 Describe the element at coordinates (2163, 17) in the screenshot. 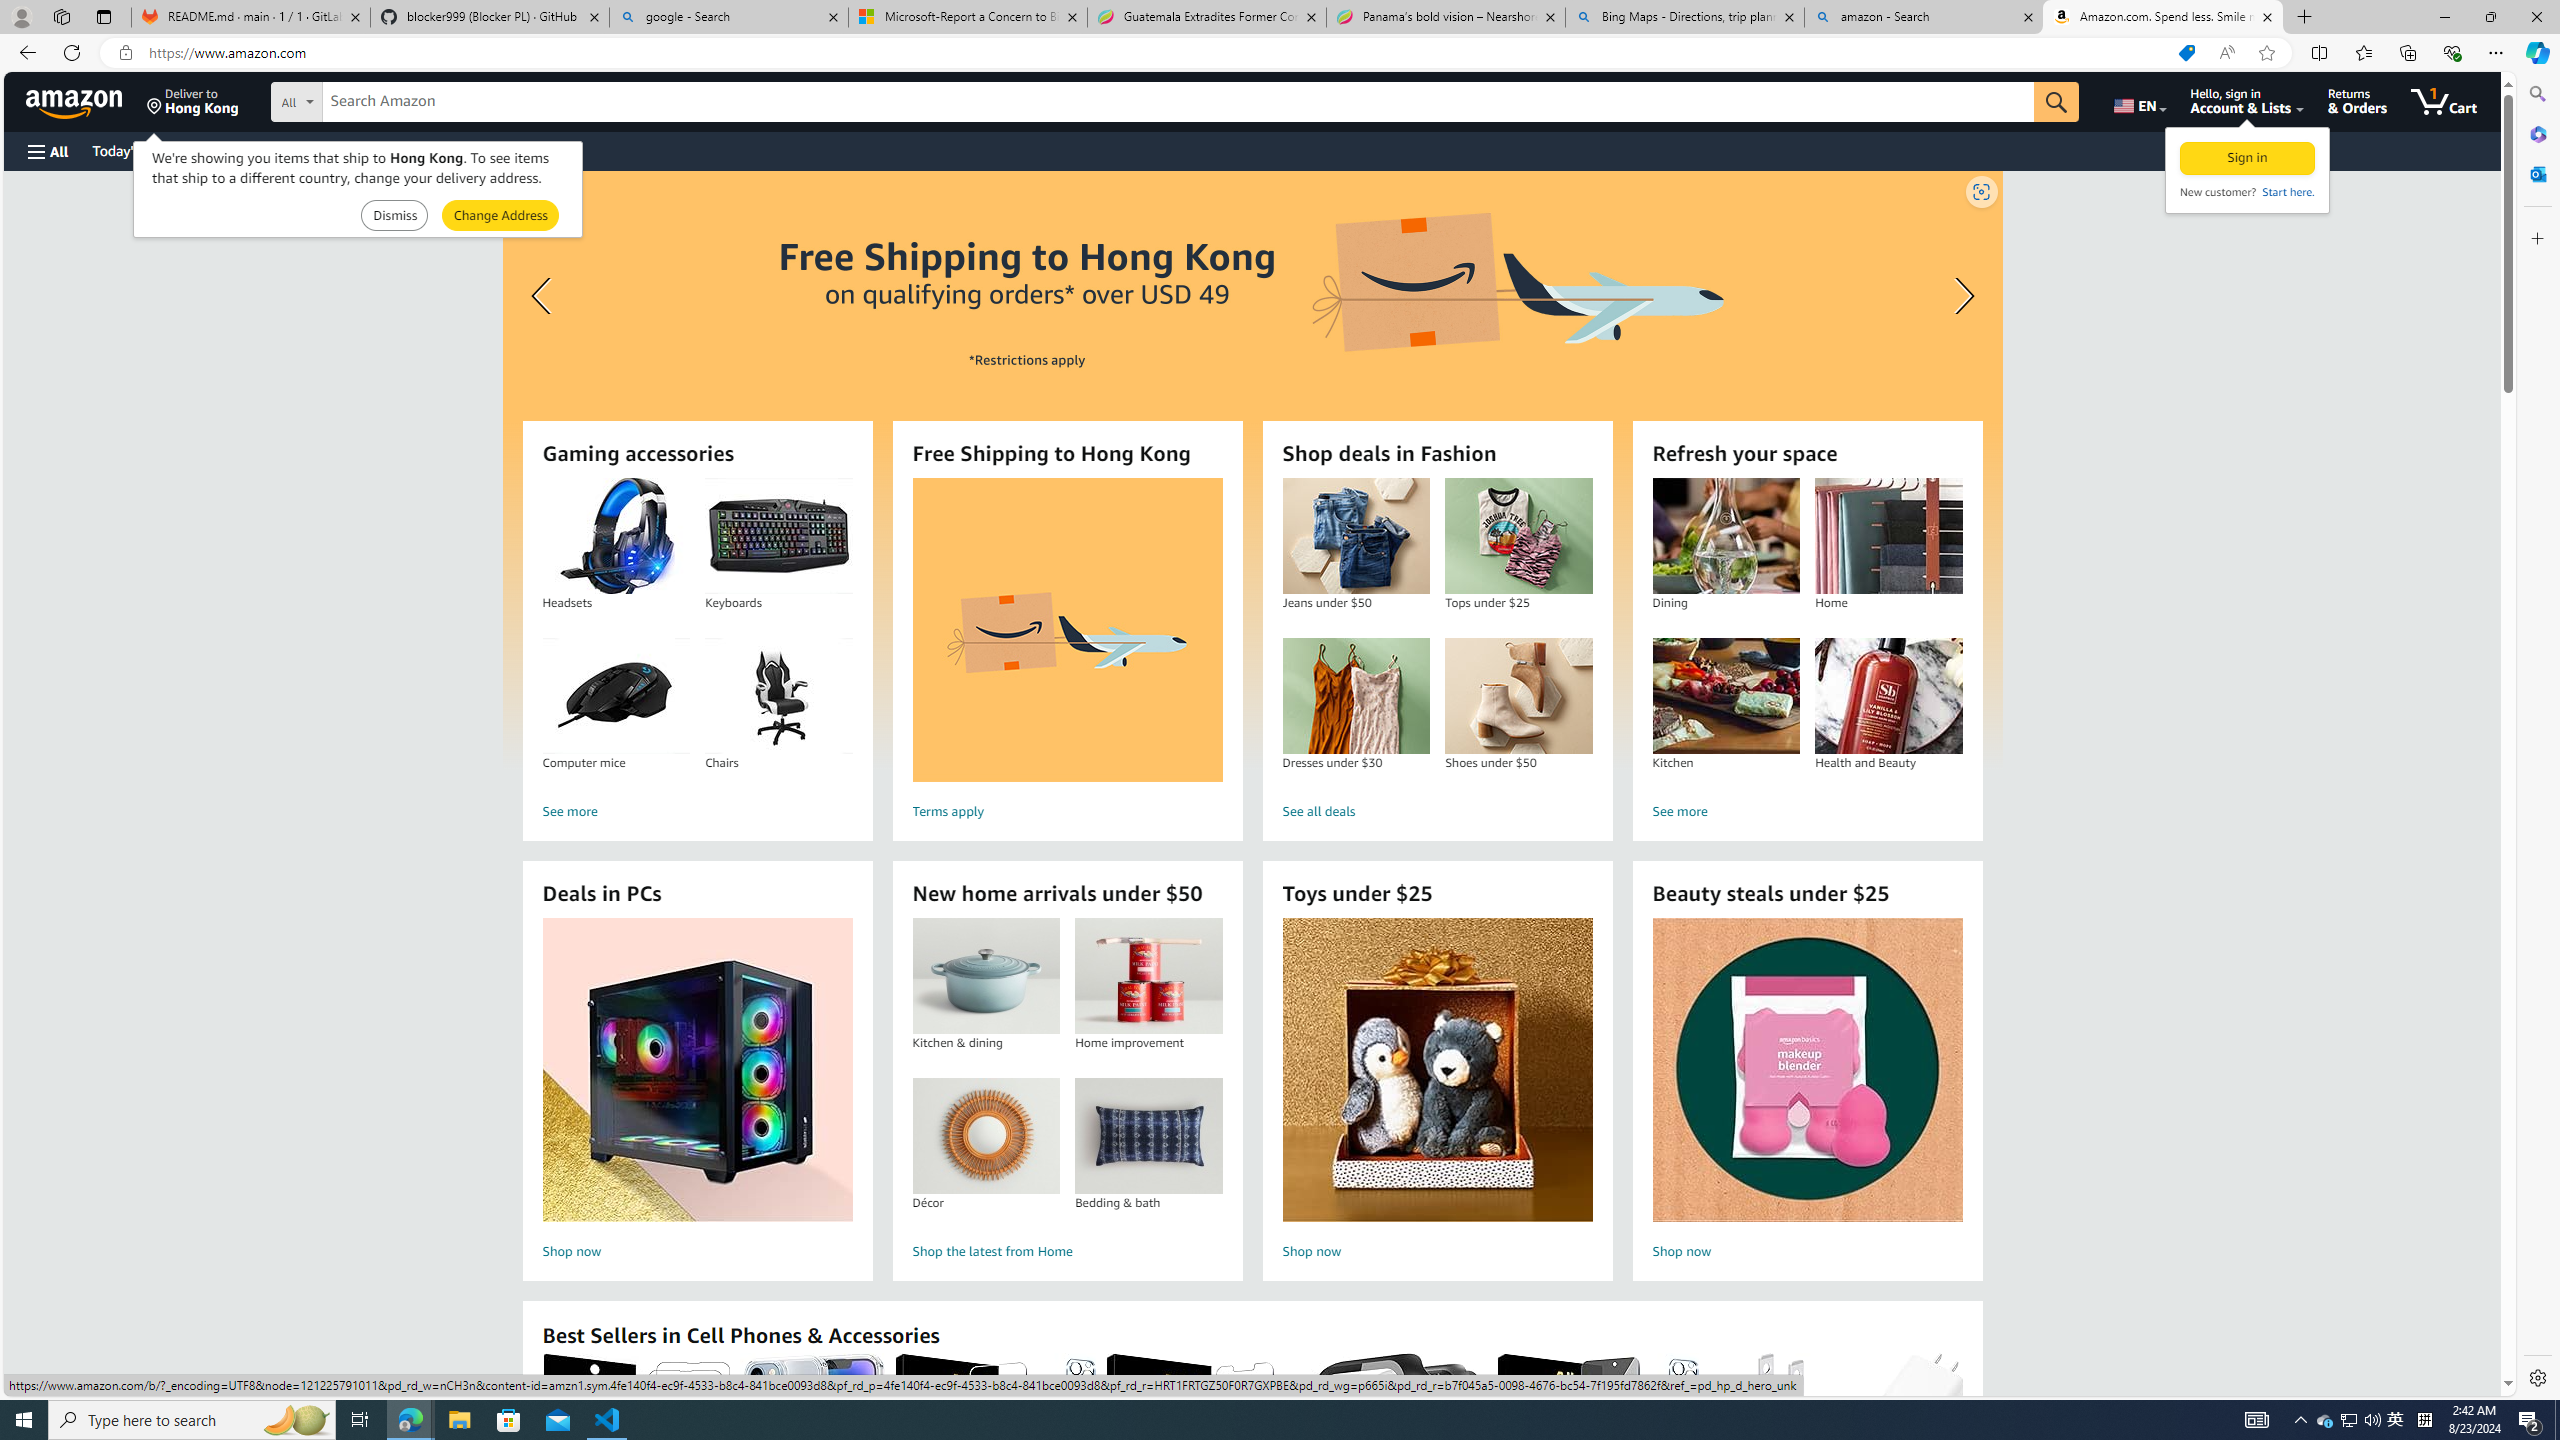

I see `Amazon.com. Spend less. Smile more.` at that location.